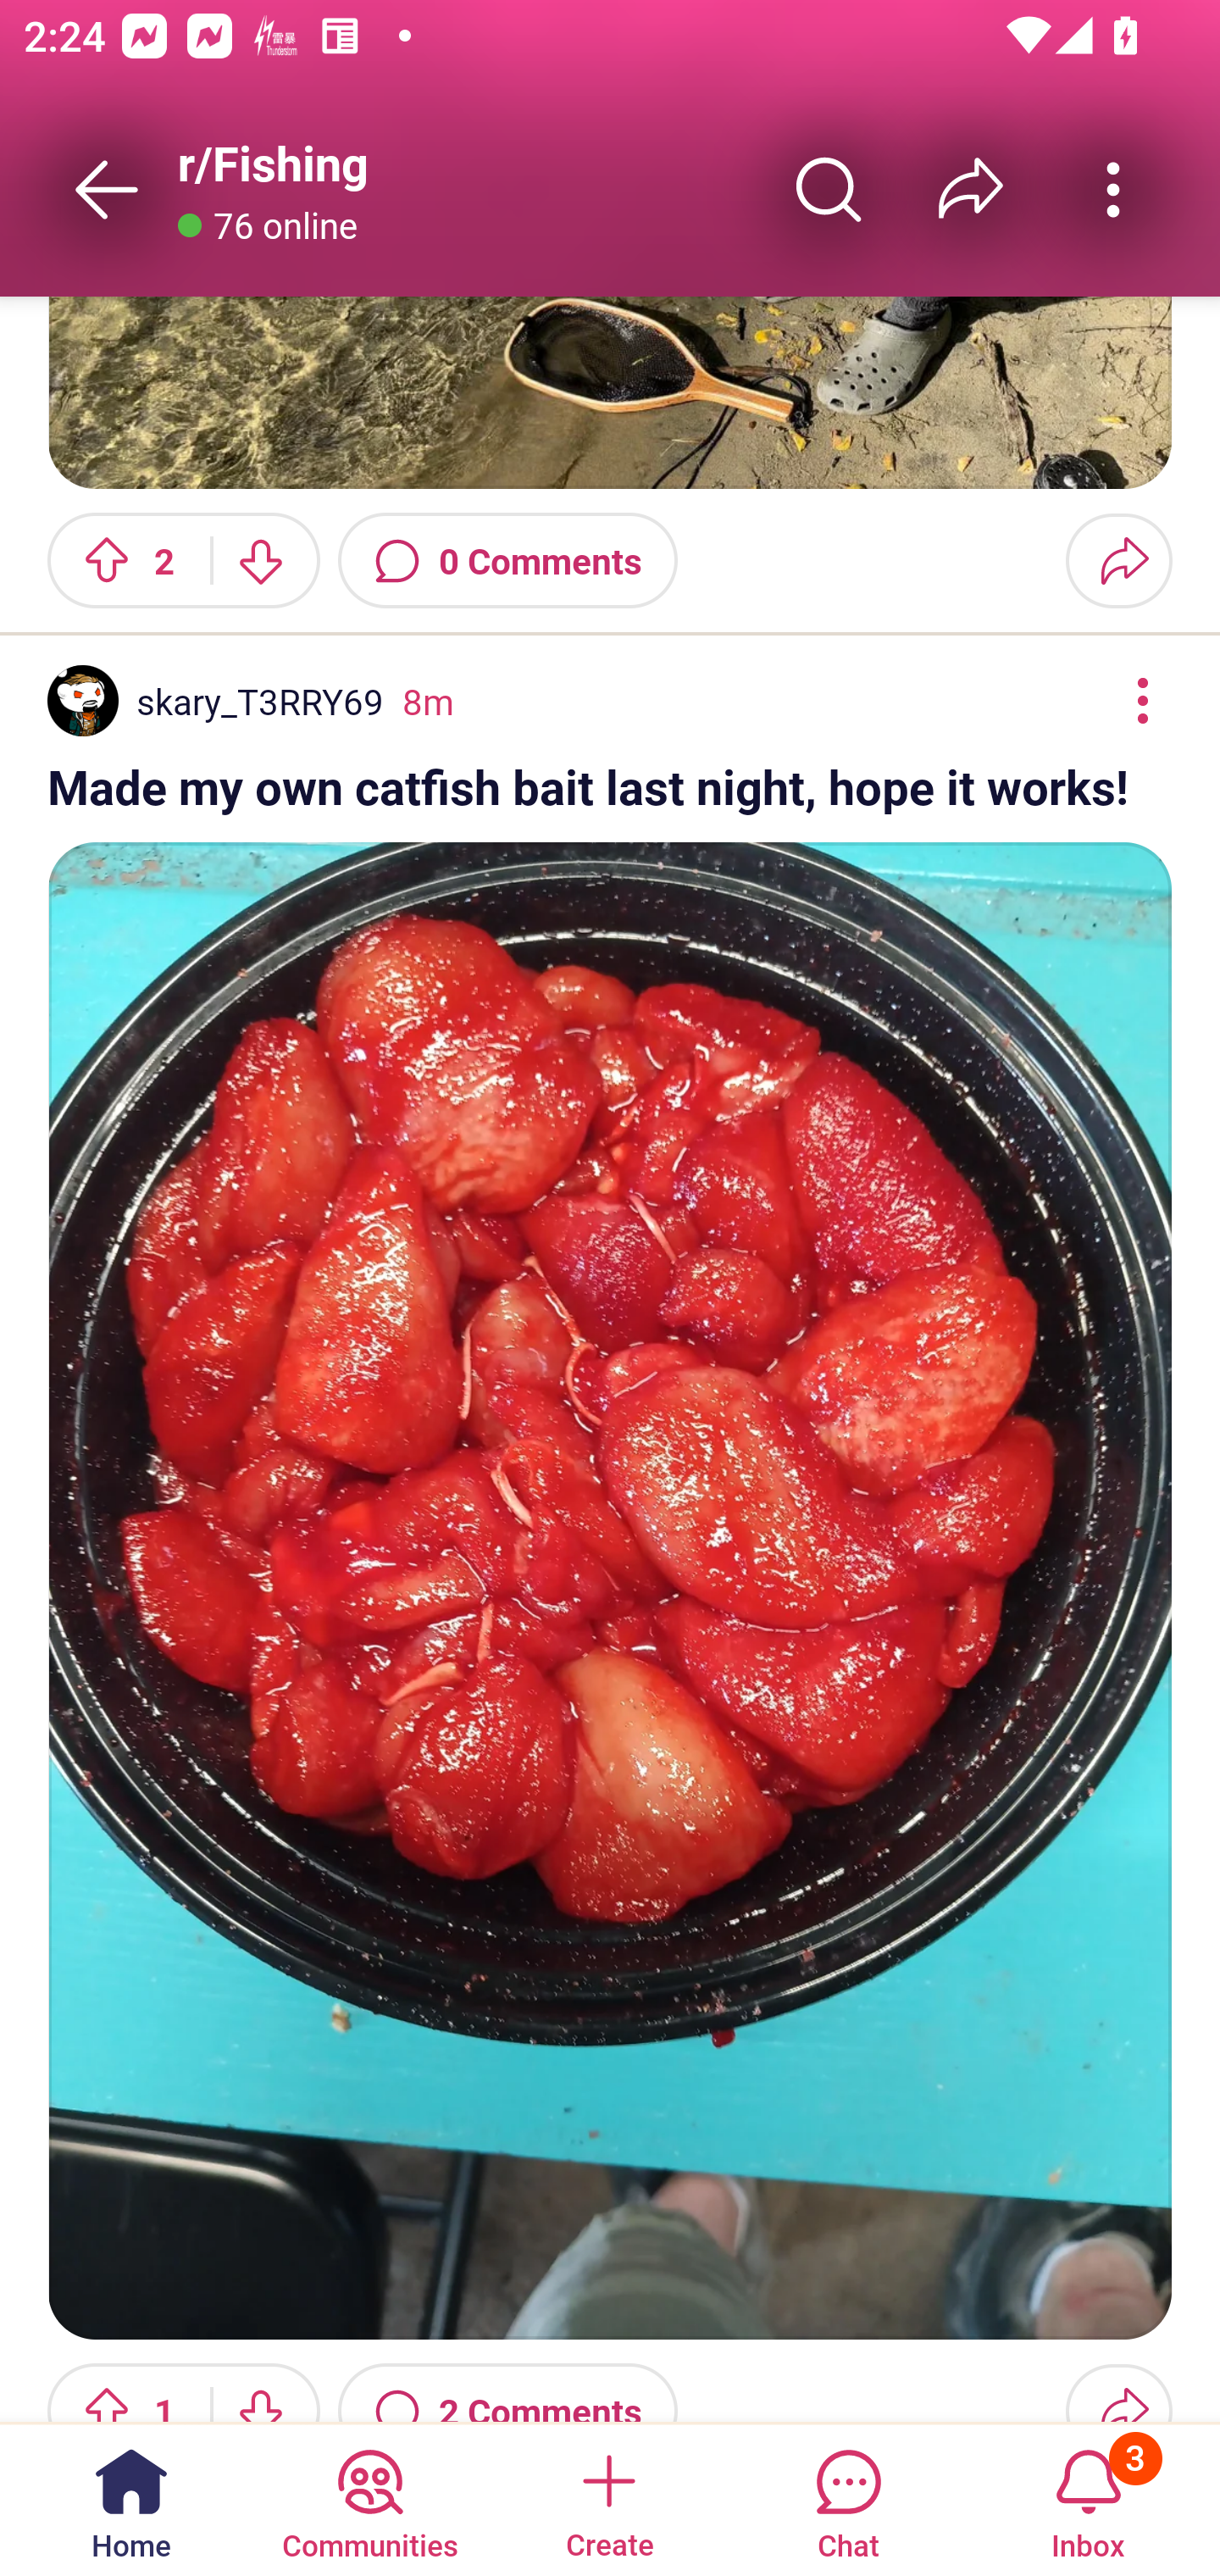 The width and height of the screenshot is (1220, 2576). What do you see at coordinates (107, 189) in the screenshot?
I see `Back` at bounding box center [107, 189].